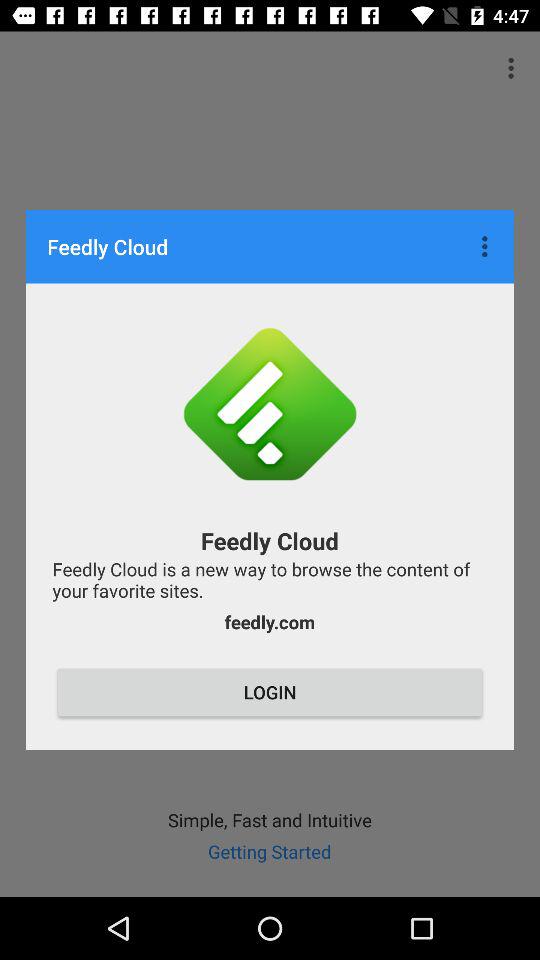 This screenshot has height=960, width=540. What do you see at coordinates (269, 622) in the screenshot?
I see `click feedly.com icon` at bounding box center [269, 622].